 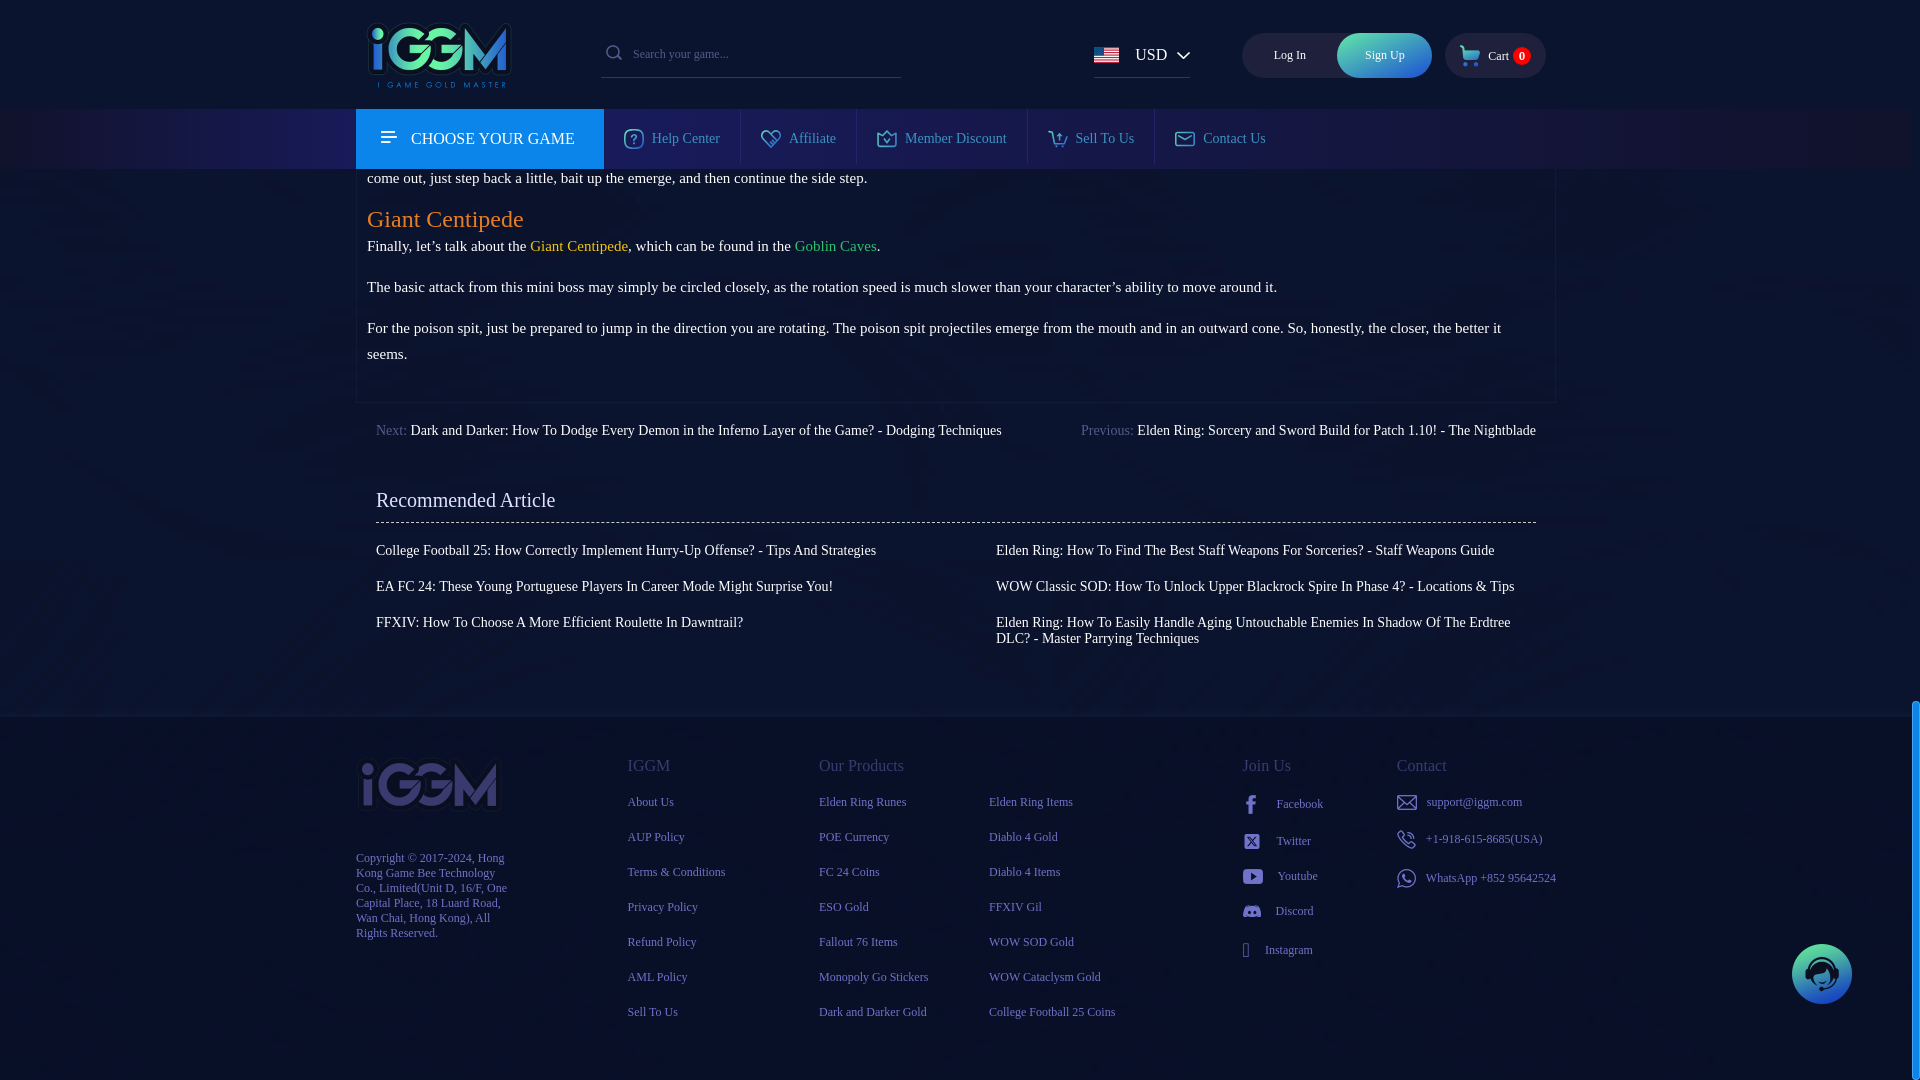 I want to click on twitter, so click(x=1283, y=840).